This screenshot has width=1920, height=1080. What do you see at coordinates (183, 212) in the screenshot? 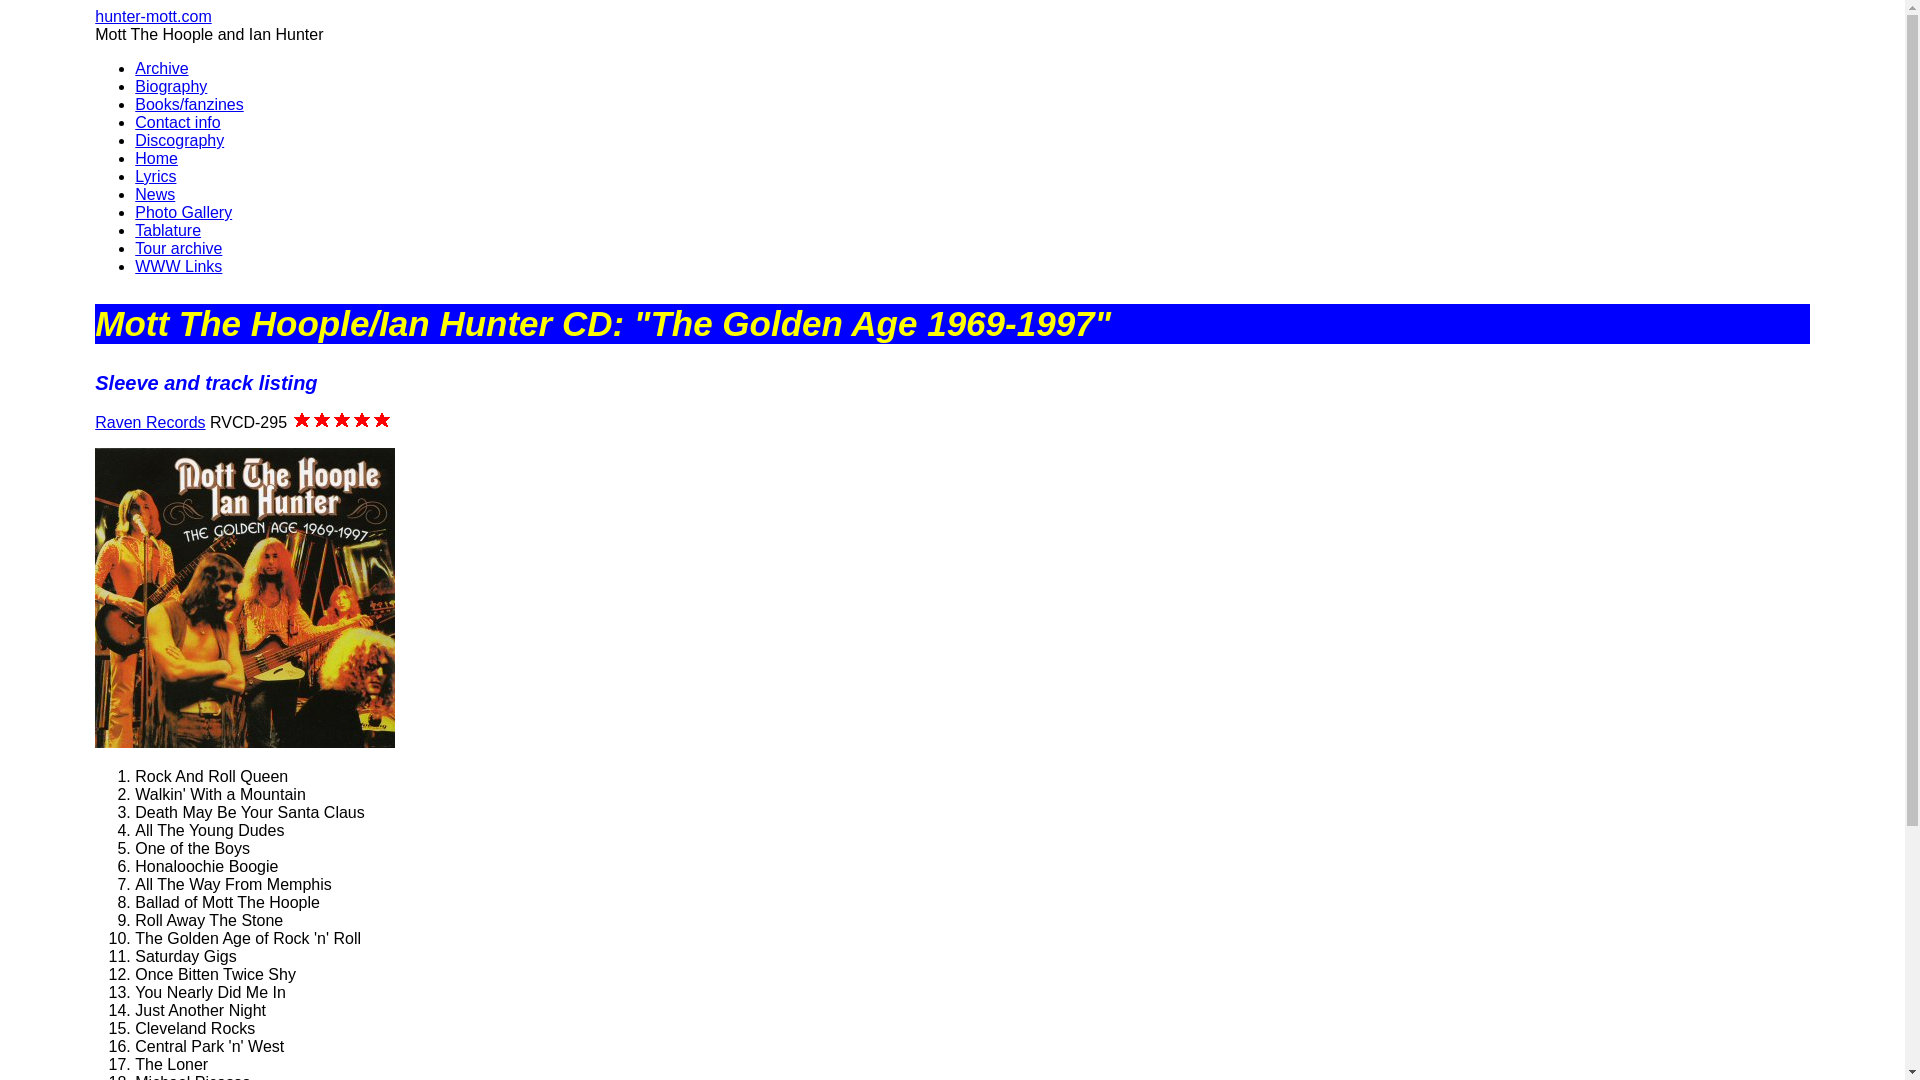
I see `Photo Gallery` at bounding box center [183, 212].